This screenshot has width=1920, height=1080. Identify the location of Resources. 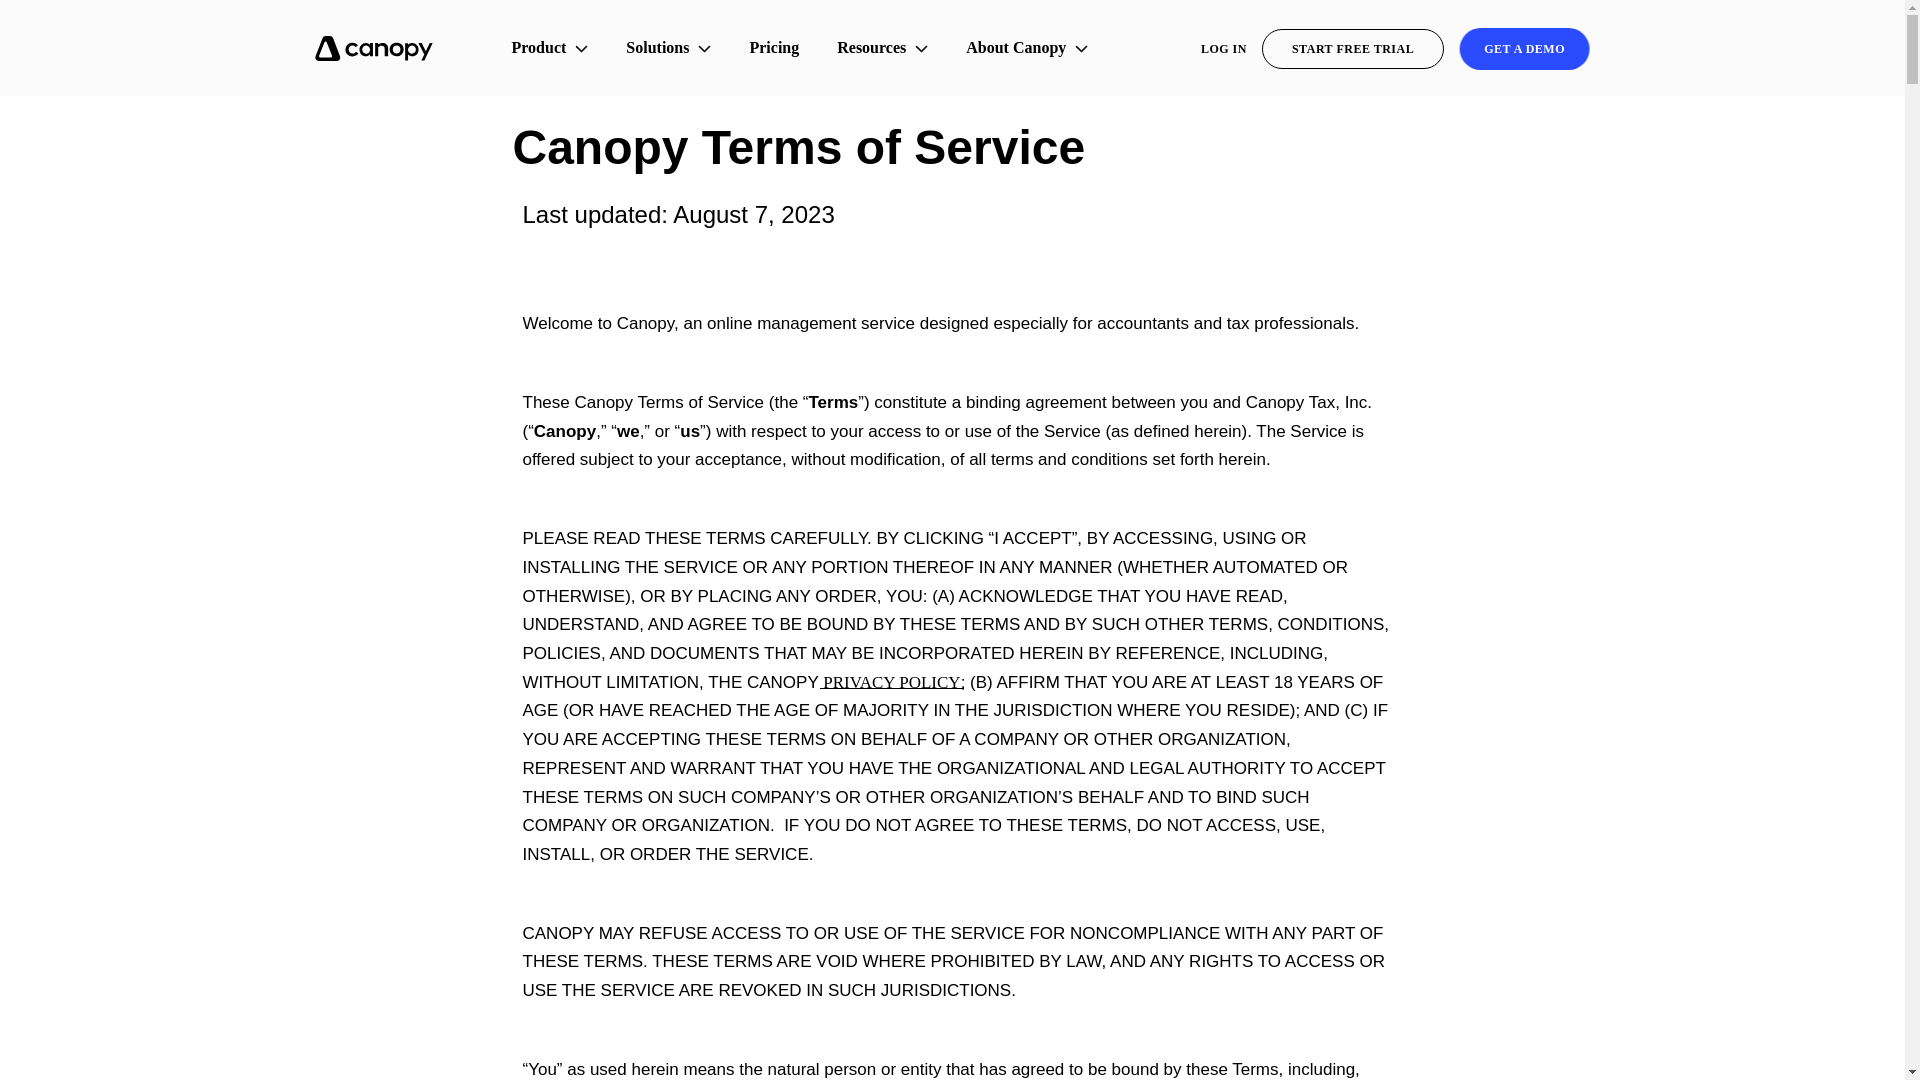
(882, 48).